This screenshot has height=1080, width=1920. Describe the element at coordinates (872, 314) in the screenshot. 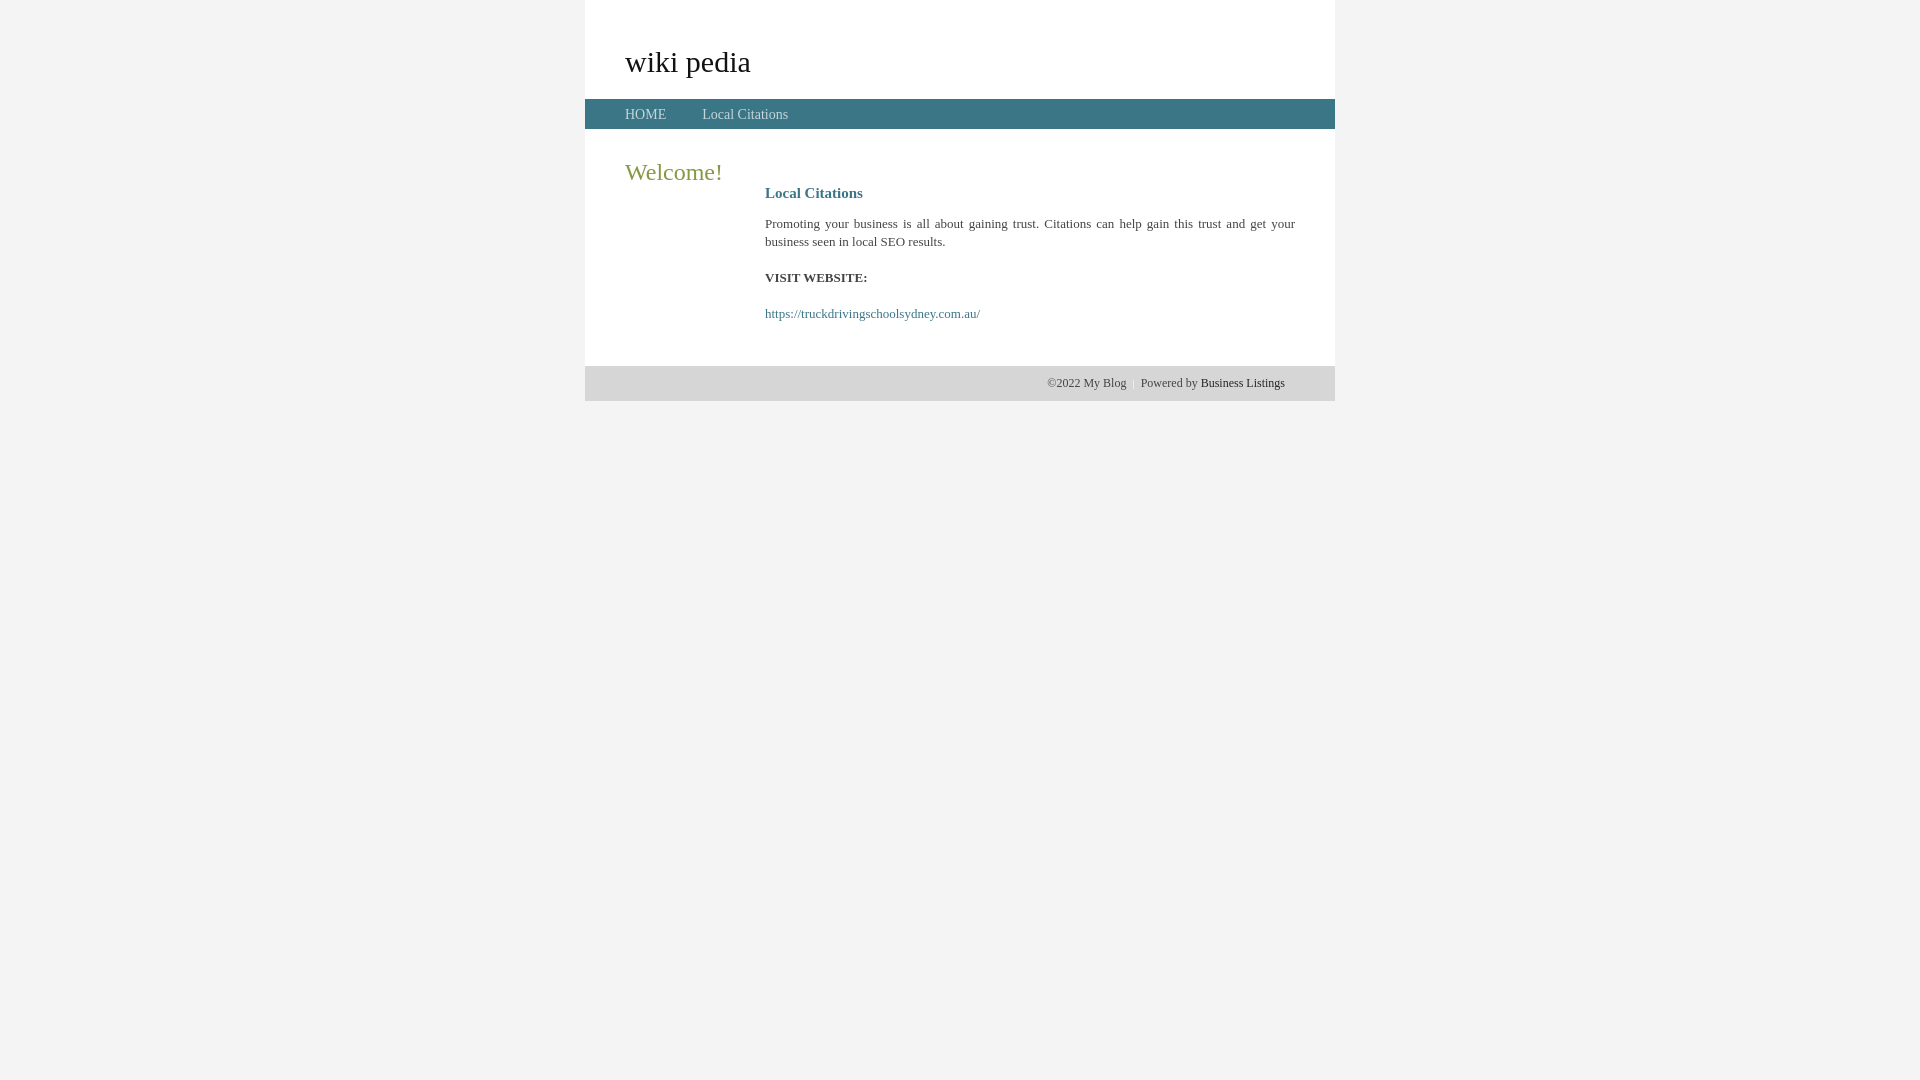

I see `https://truckdrivingschoolsydney.com.au/` at that location.